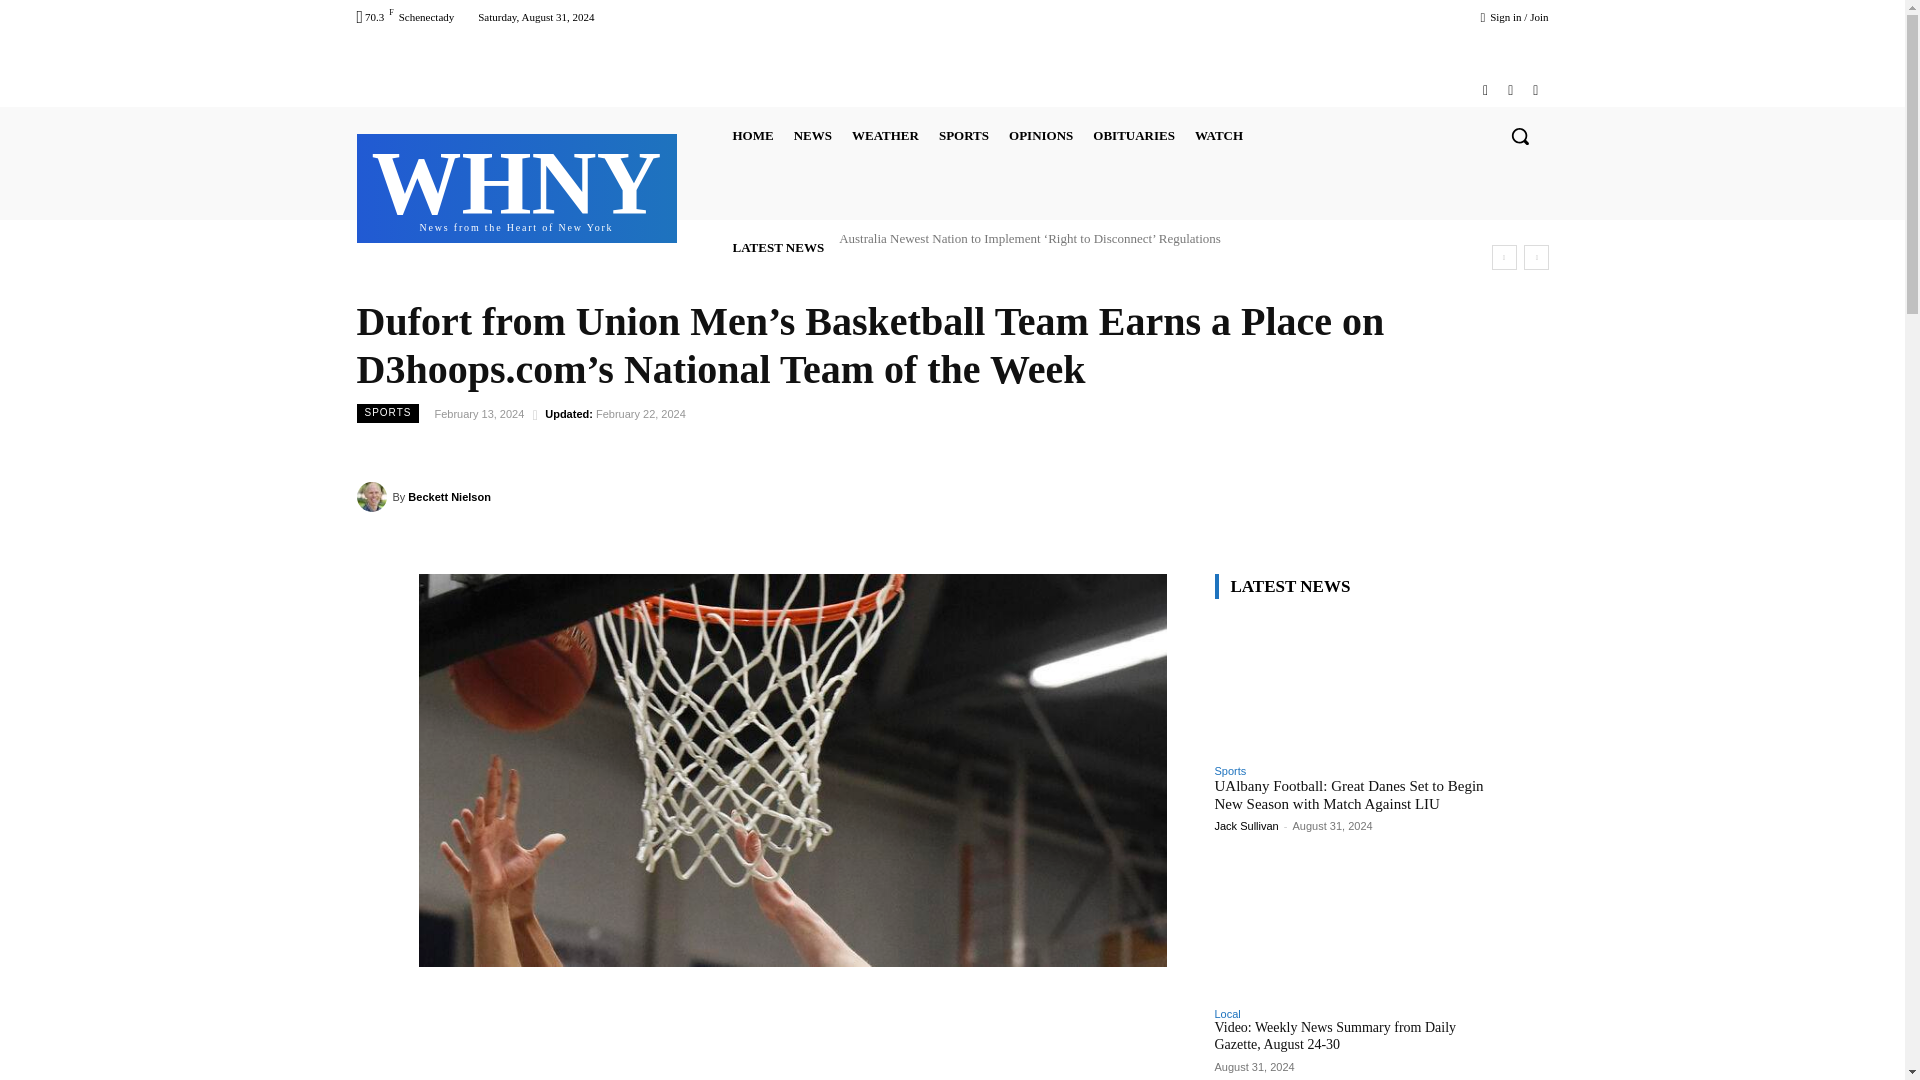  What do you see at coordinates (1534, 90) in the screenshot?
I see `Instagram` at bounding box center [1534, 90].